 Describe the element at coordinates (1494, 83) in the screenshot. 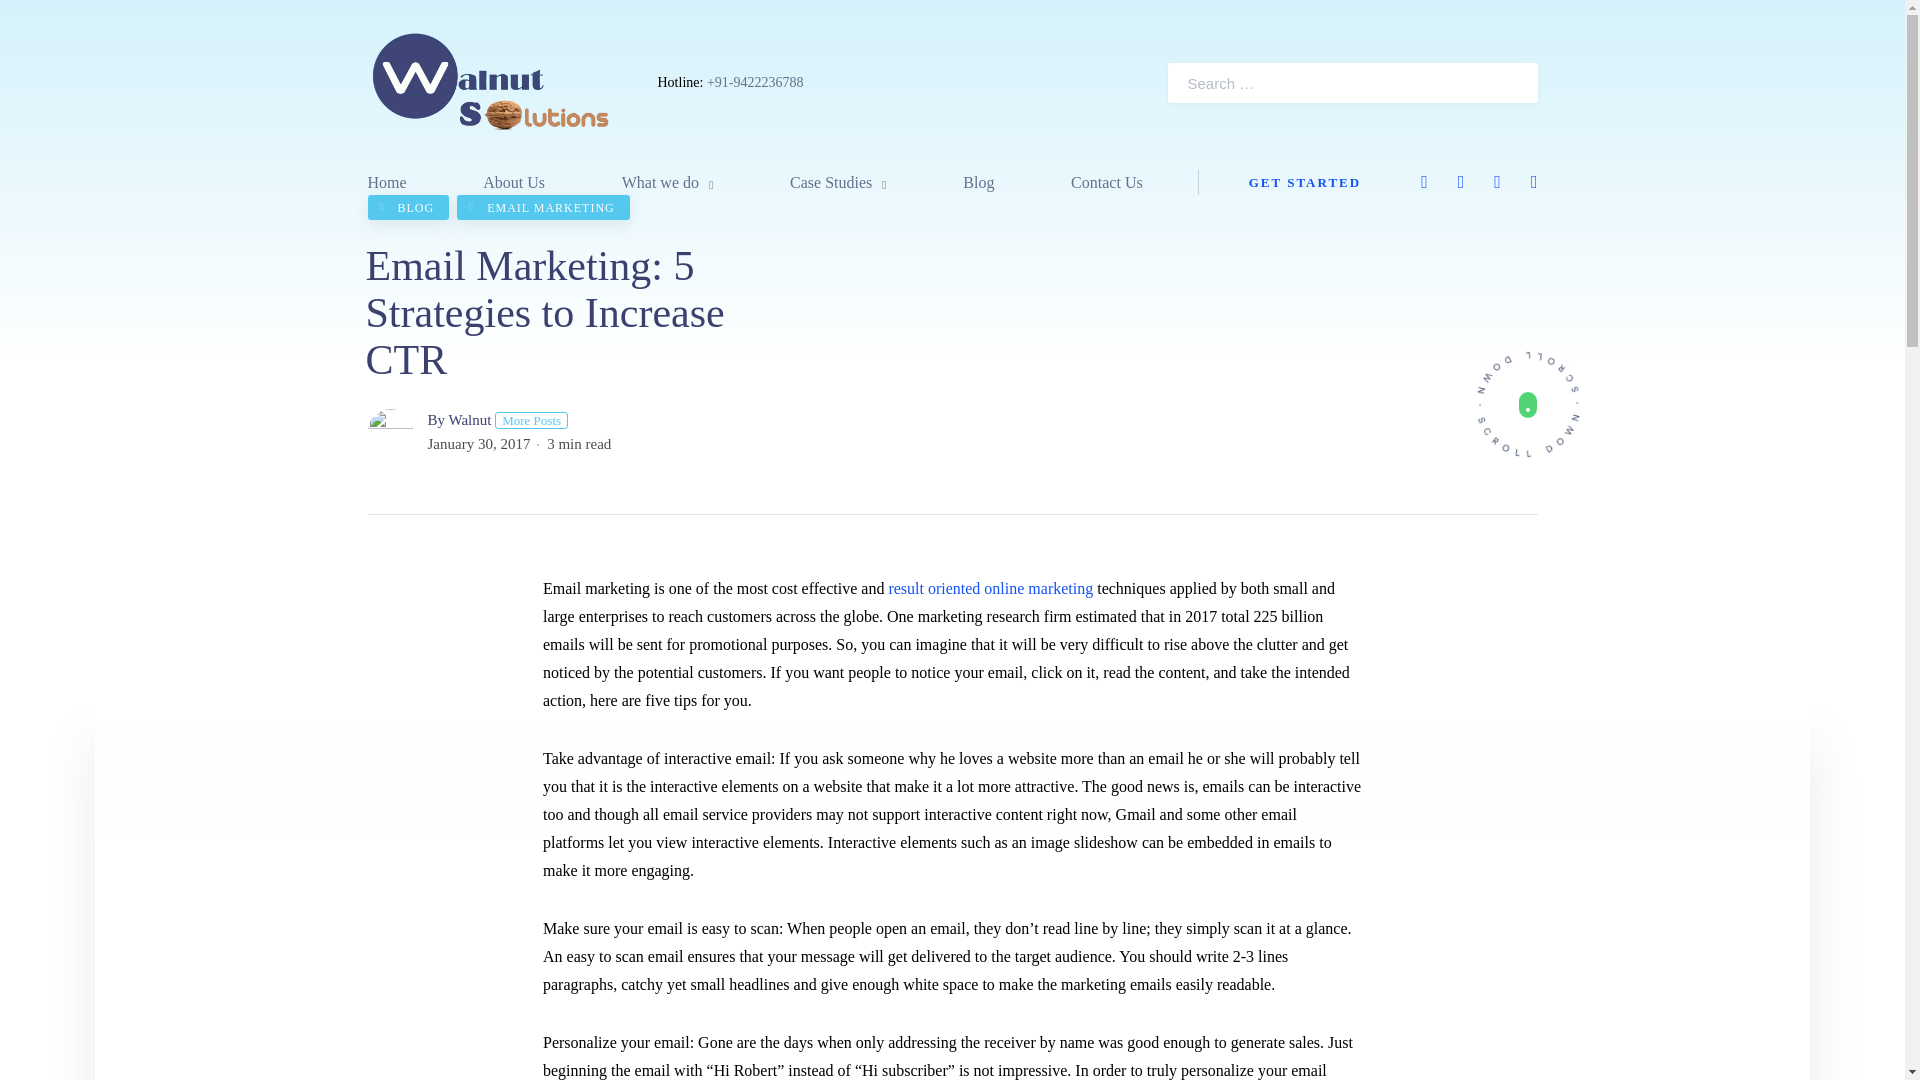

I see `Search` at that location.